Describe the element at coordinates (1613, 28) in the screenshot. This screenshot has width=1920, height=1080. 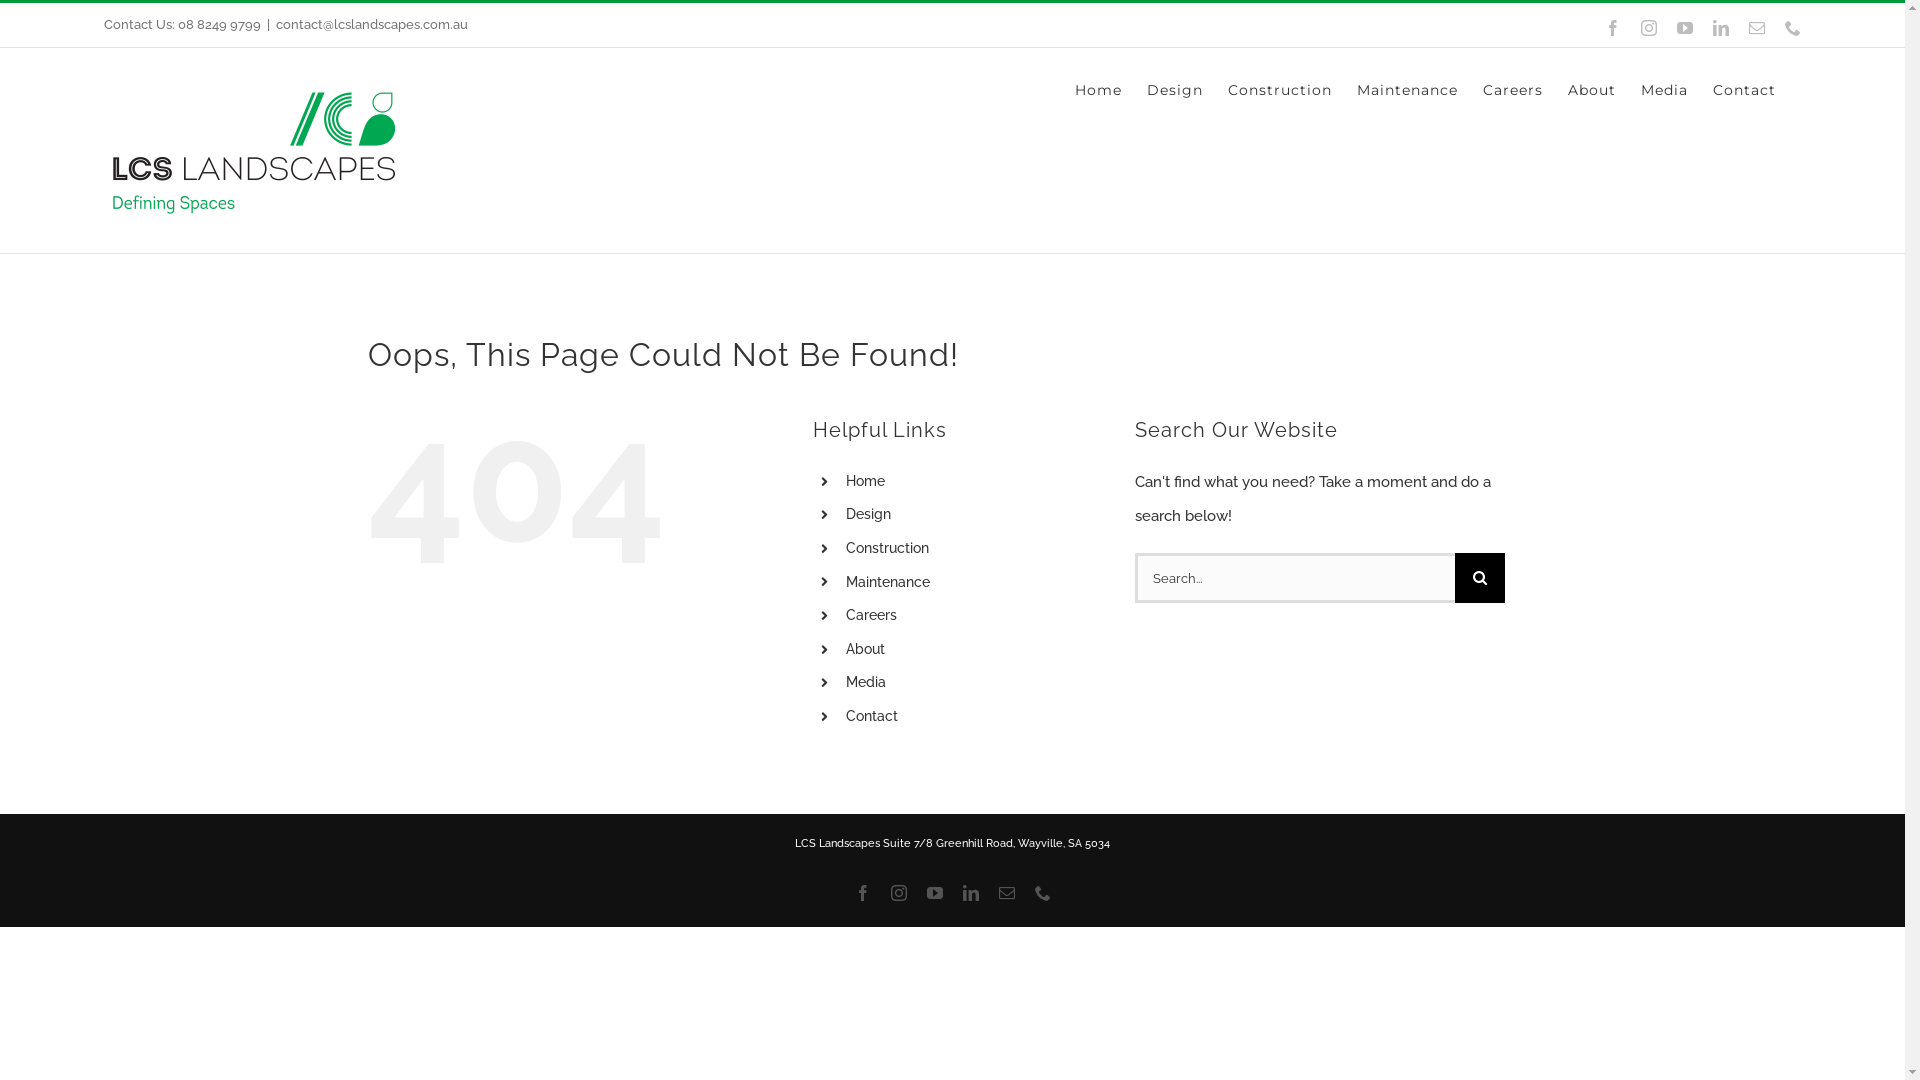
I see `Facebook` at that location.